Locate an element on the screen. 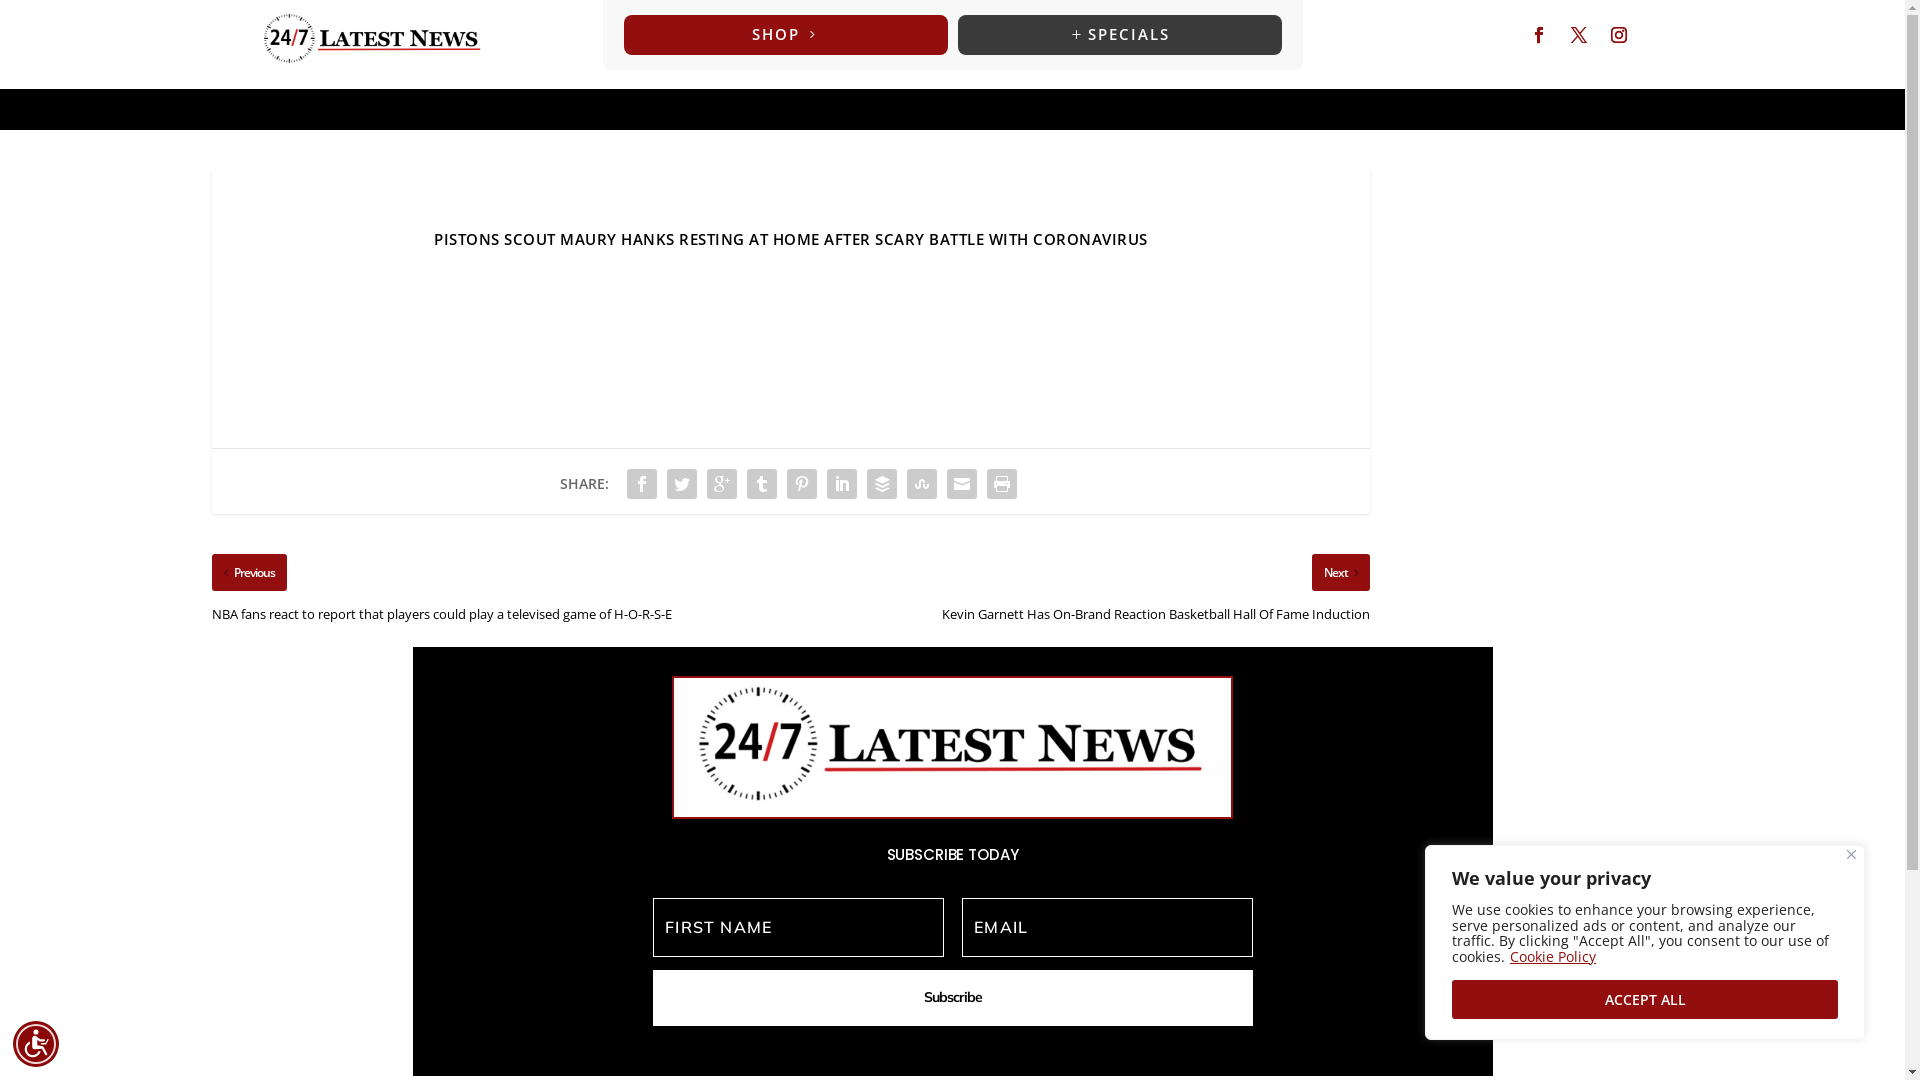  Follow on X is located at coordinates (1579, 35).